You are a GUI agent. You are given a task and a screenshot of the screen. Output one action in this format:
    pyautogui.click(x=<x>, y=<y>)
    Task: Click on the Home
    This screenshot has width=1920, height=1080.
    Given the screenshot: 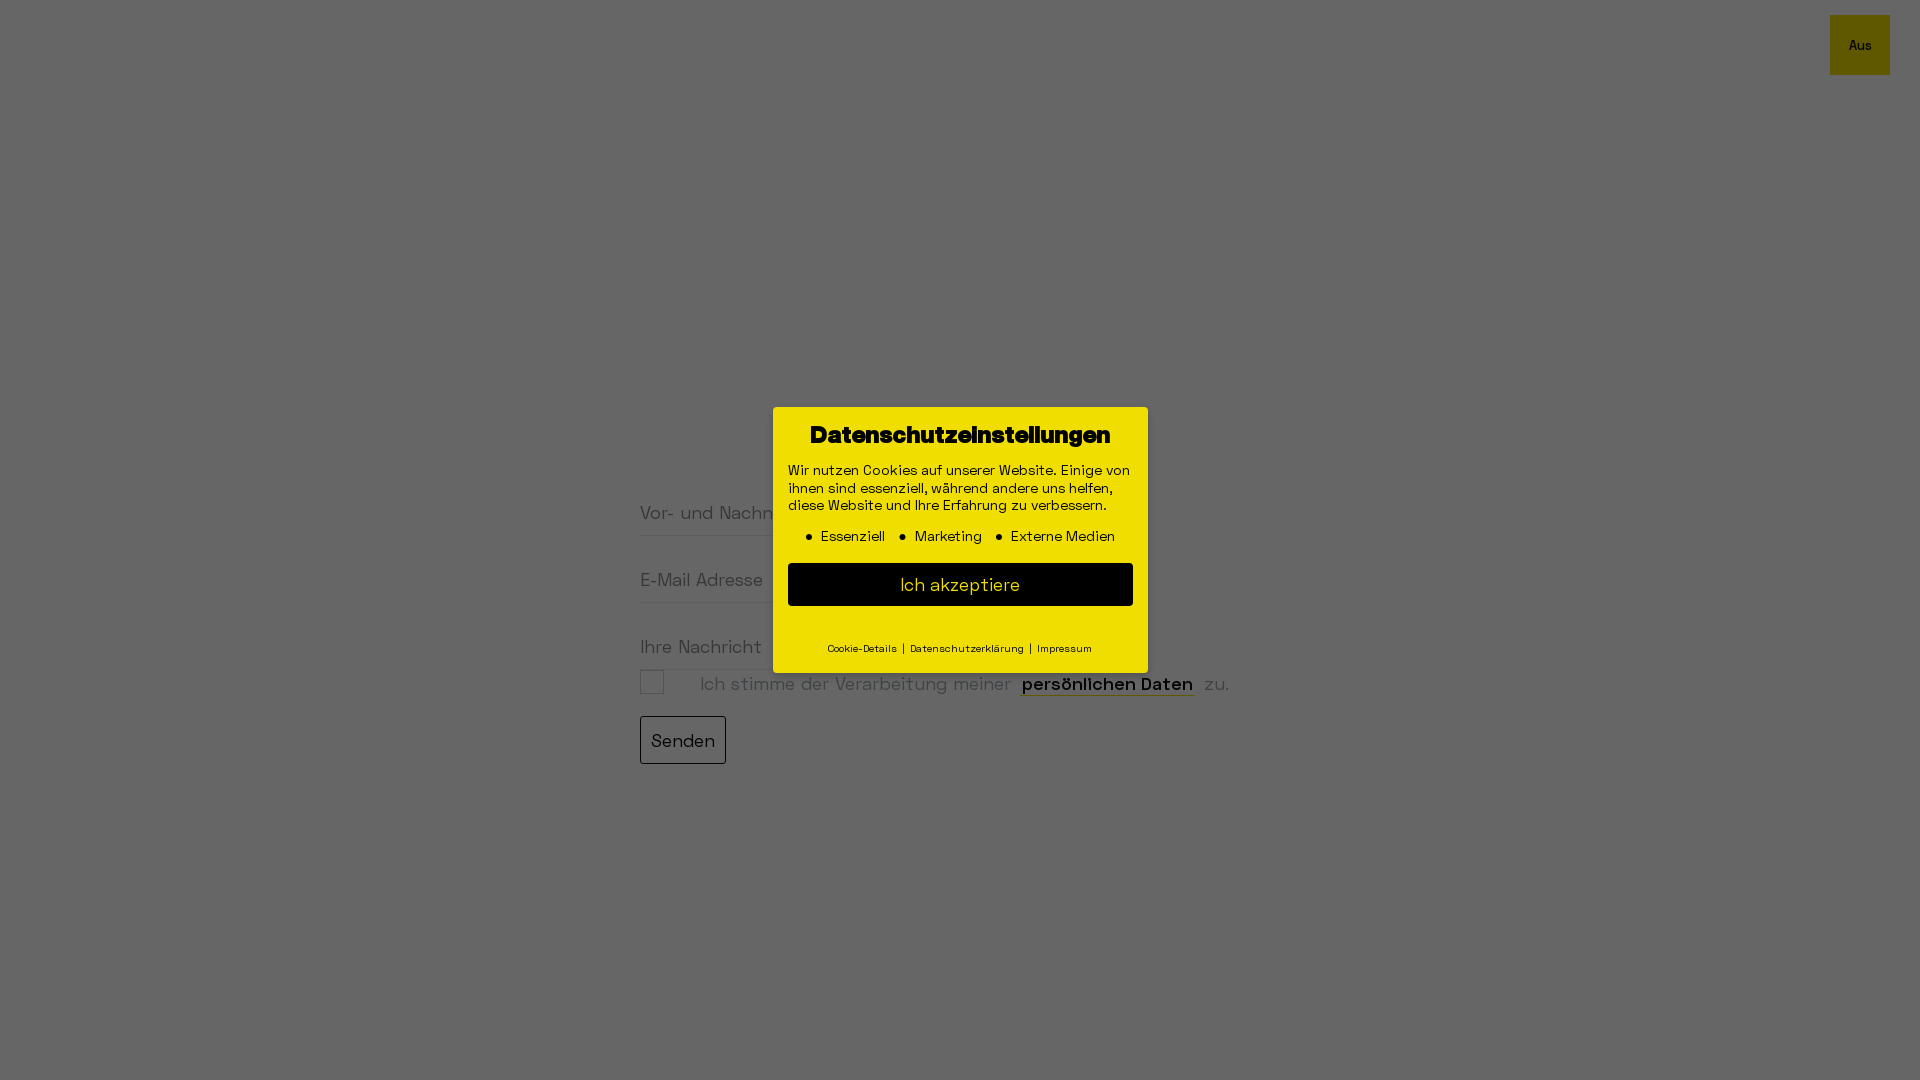 What is the action you would take?
    pyautogui.click(x=406, y=340)
    